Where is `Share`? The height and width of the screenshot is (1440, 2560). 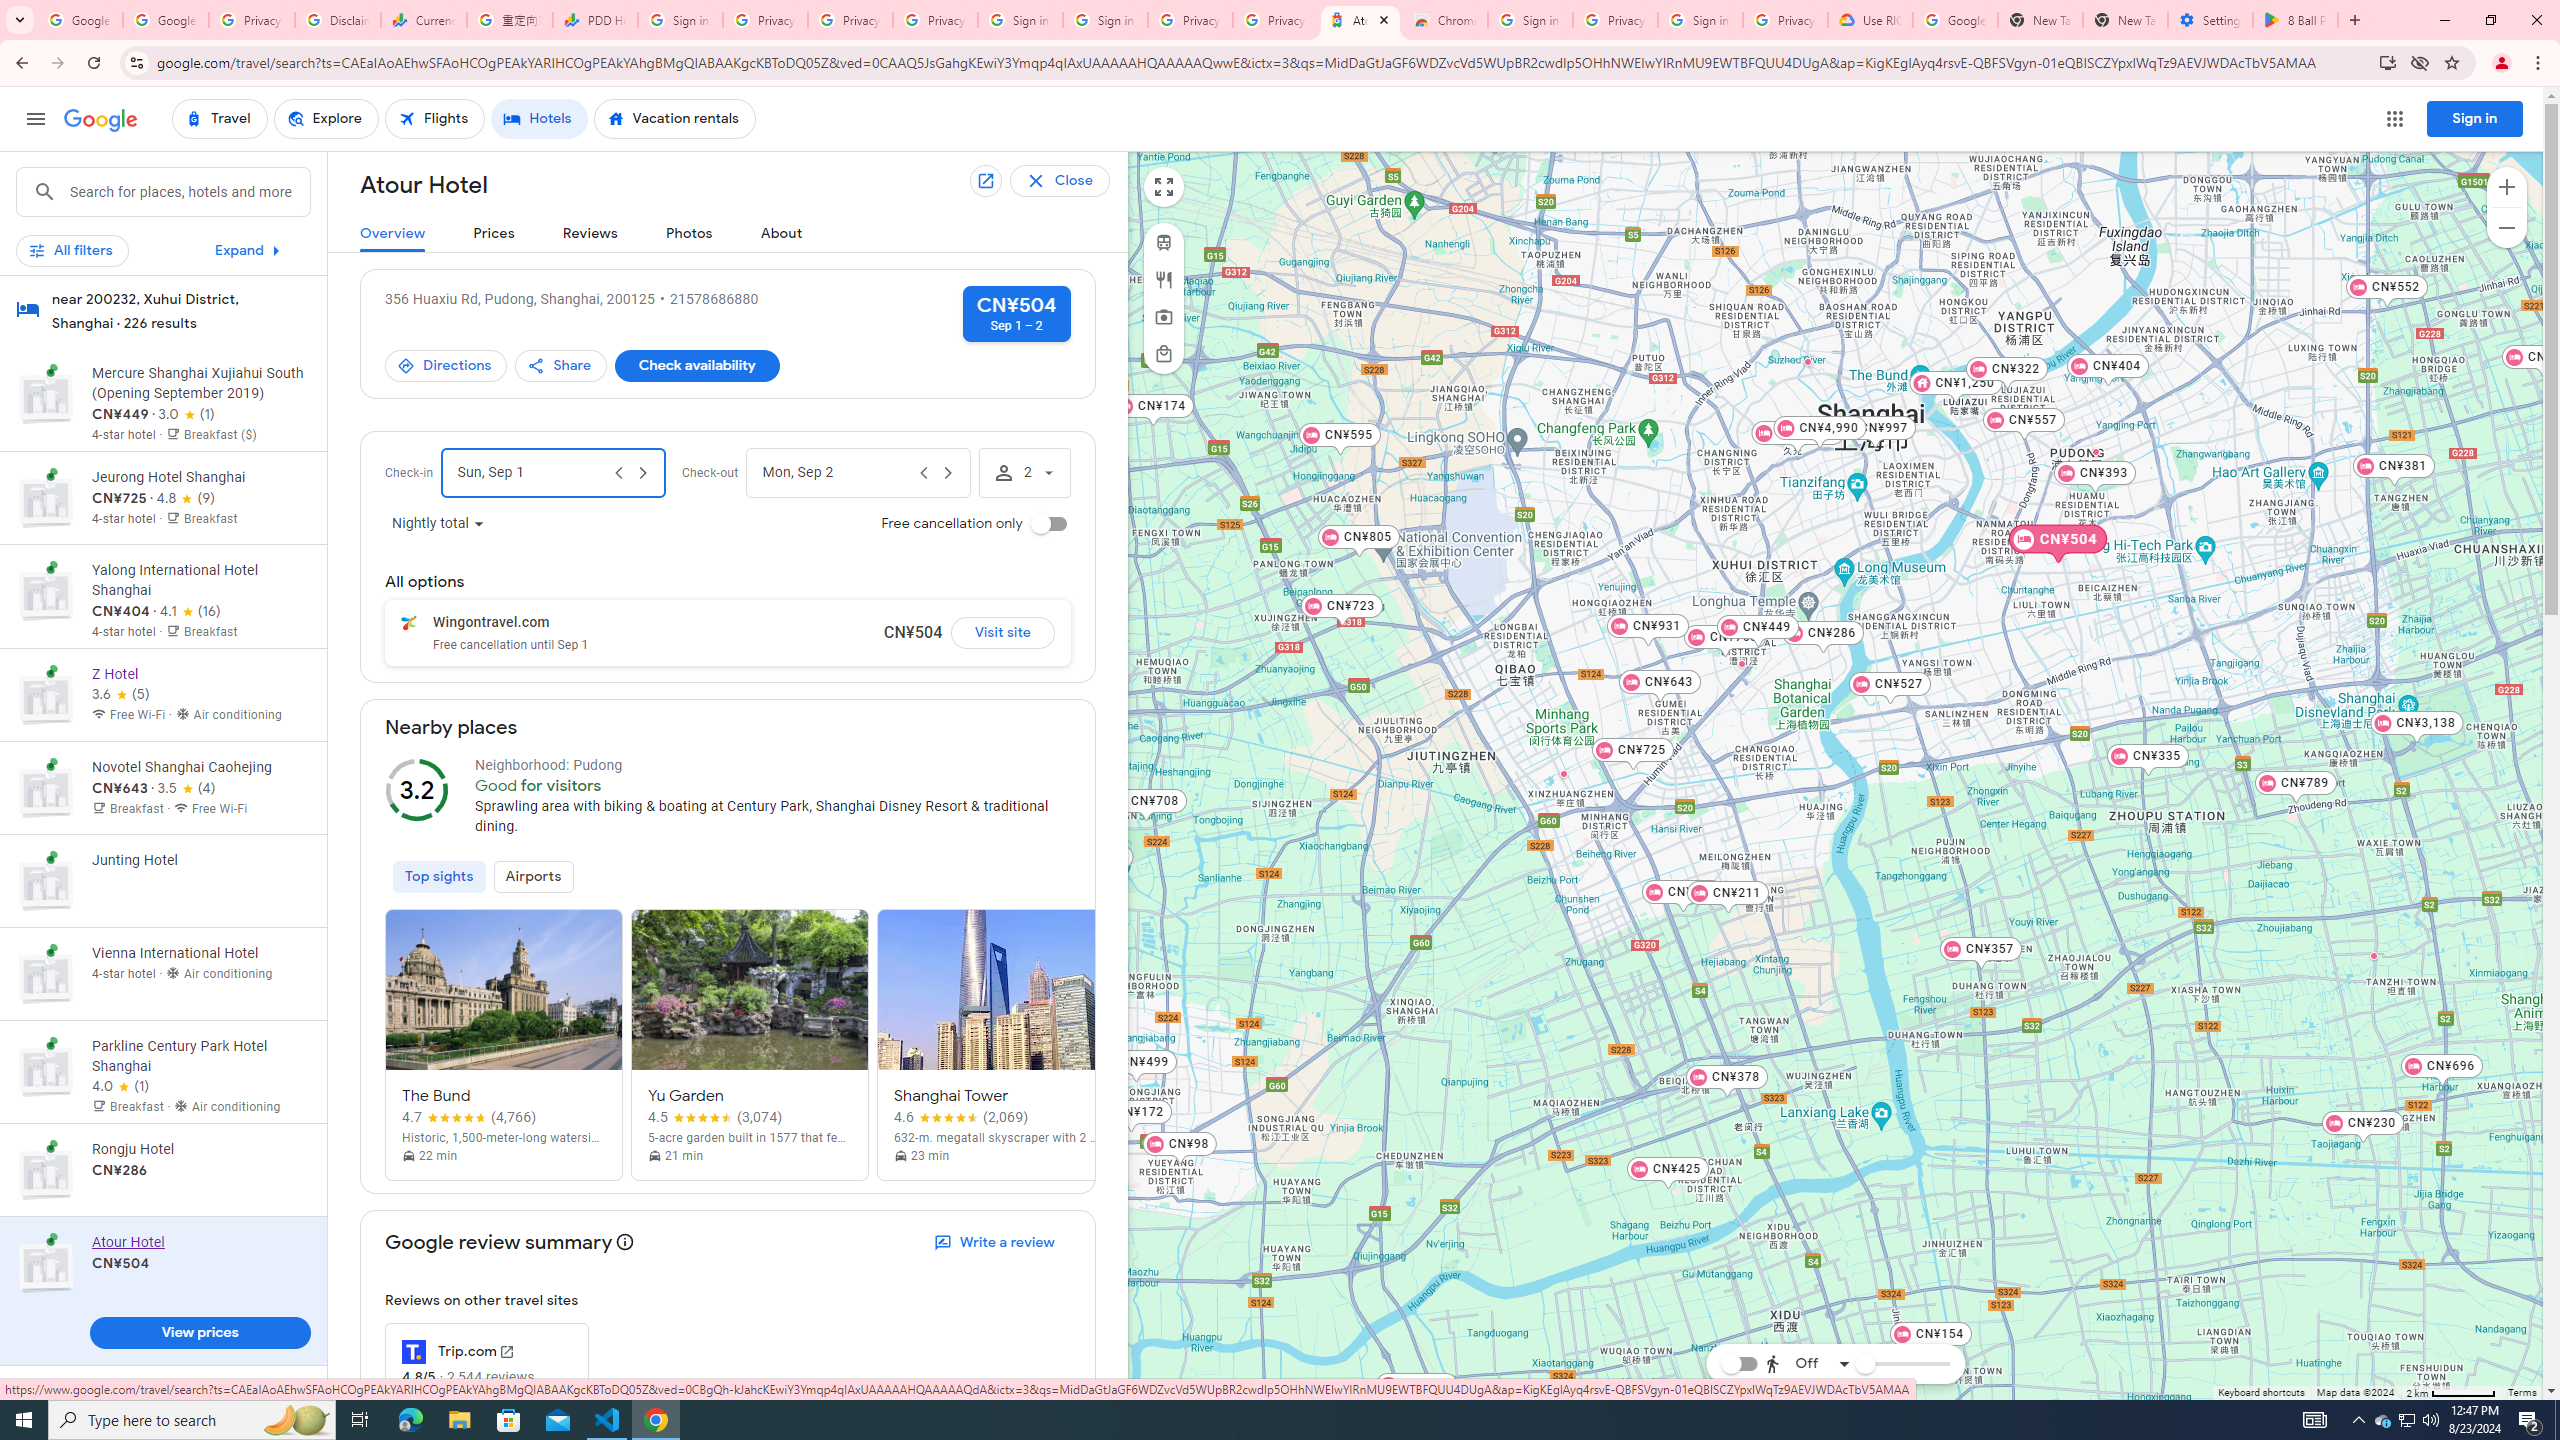
Share is located at coordinates (562, 365).